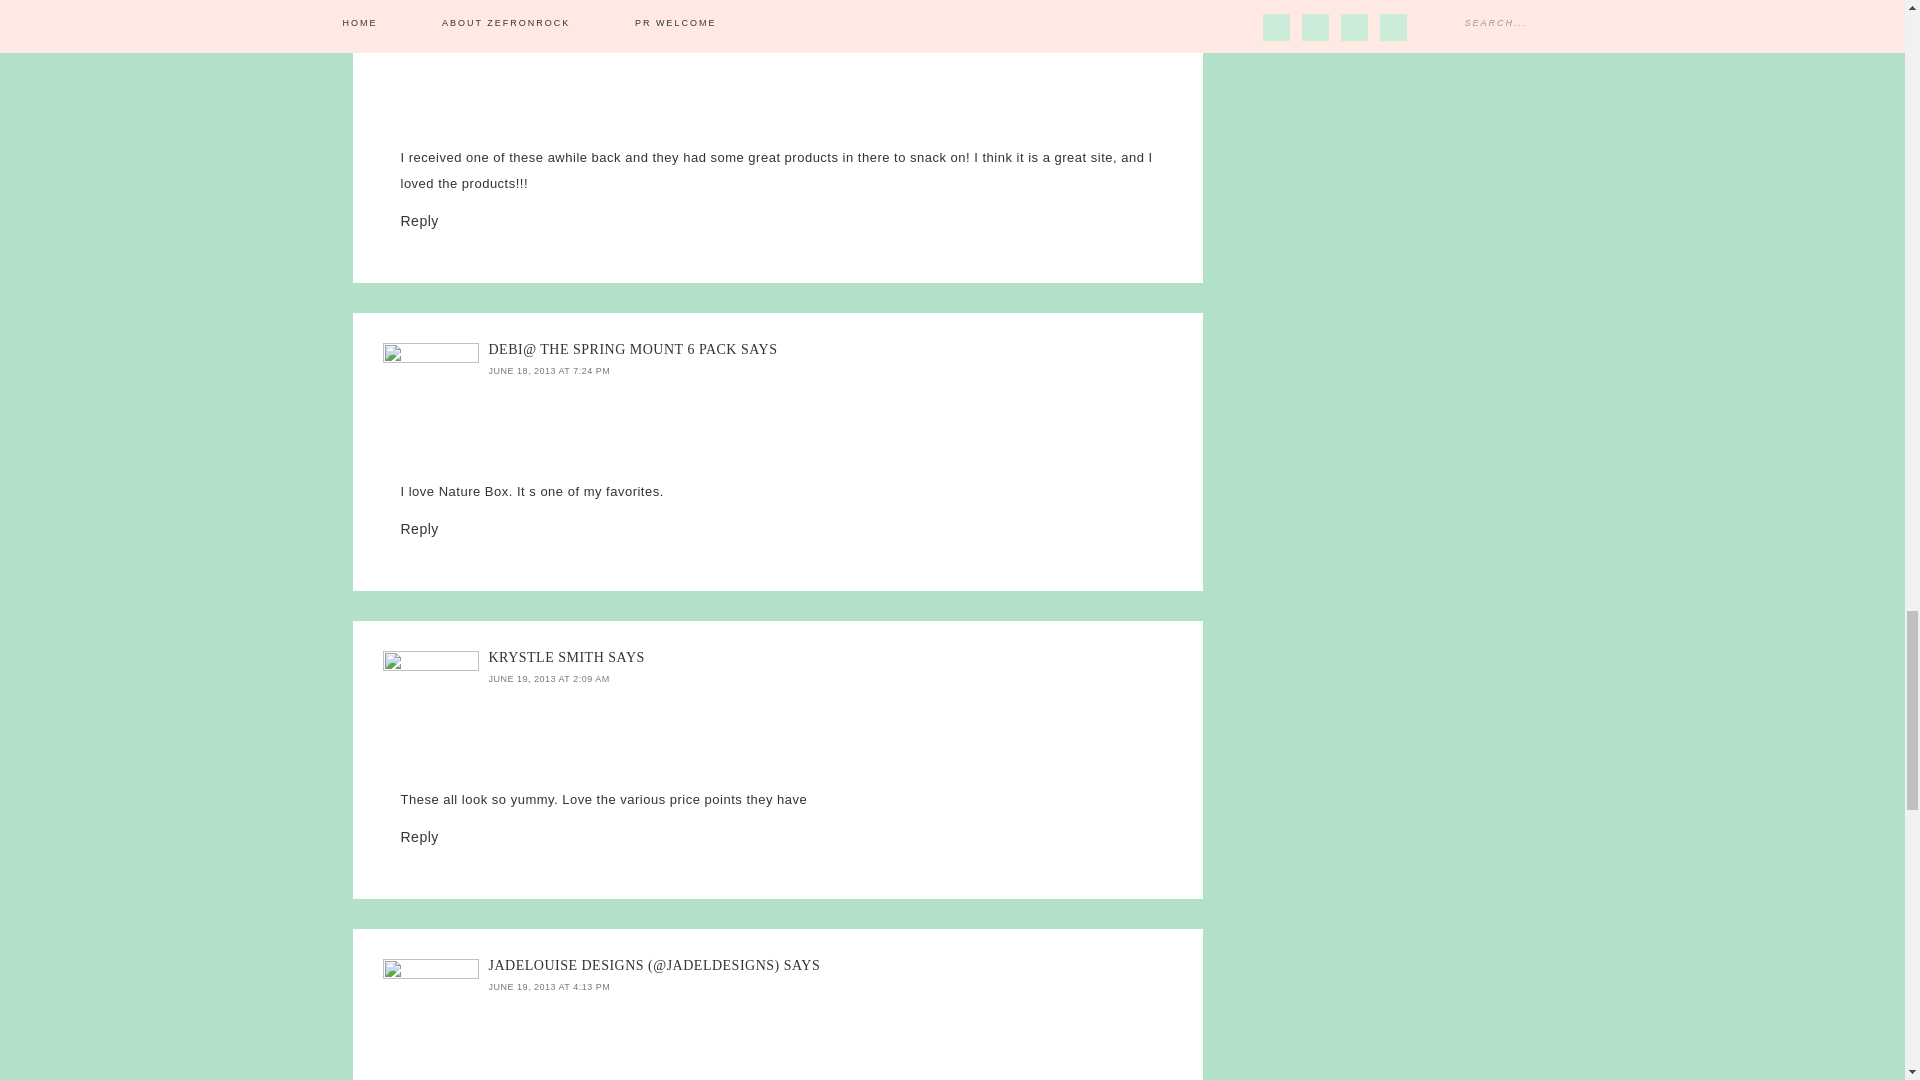  What do you see at coordinates (418, 220) in the screenshot?
I see `Reply` at bounding box center [418, 220].